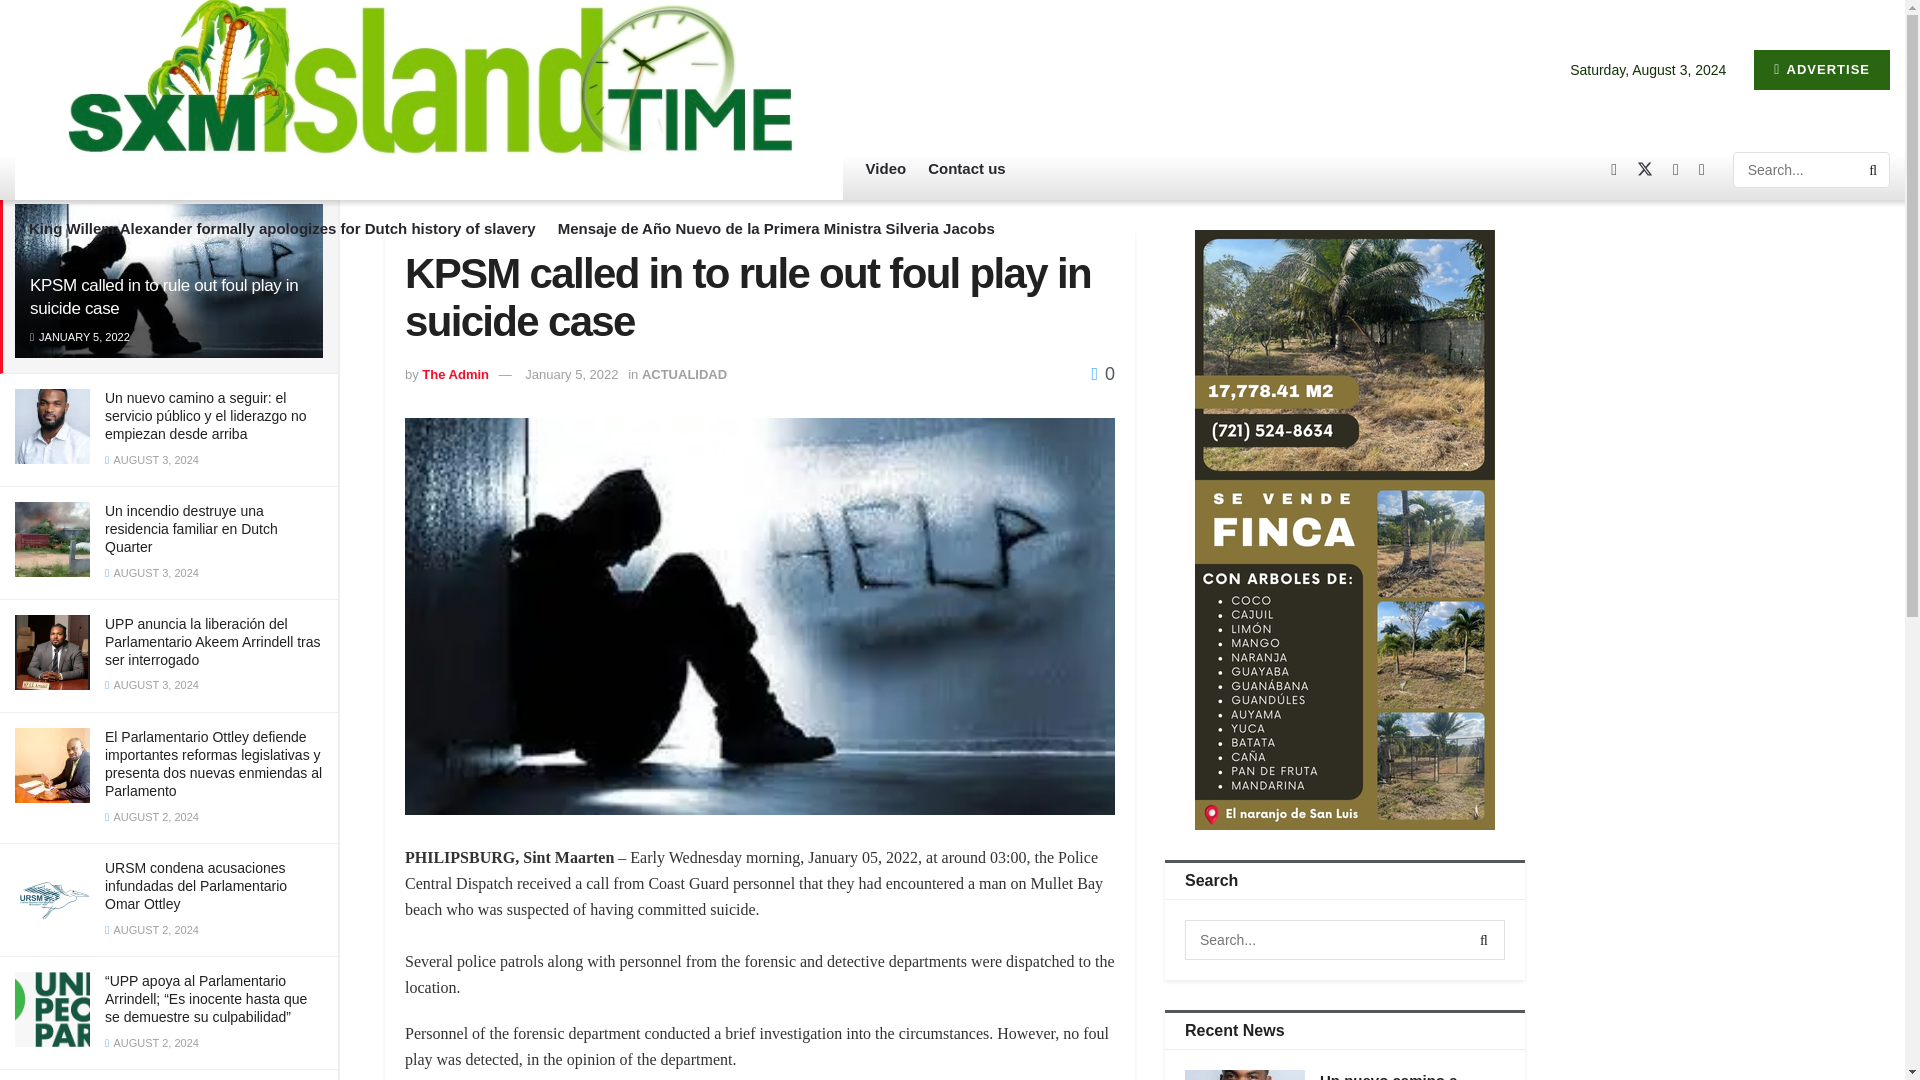 This screenshot has height=1080, width=1920. I want to click on Imagen den dia, so click(474, 168).